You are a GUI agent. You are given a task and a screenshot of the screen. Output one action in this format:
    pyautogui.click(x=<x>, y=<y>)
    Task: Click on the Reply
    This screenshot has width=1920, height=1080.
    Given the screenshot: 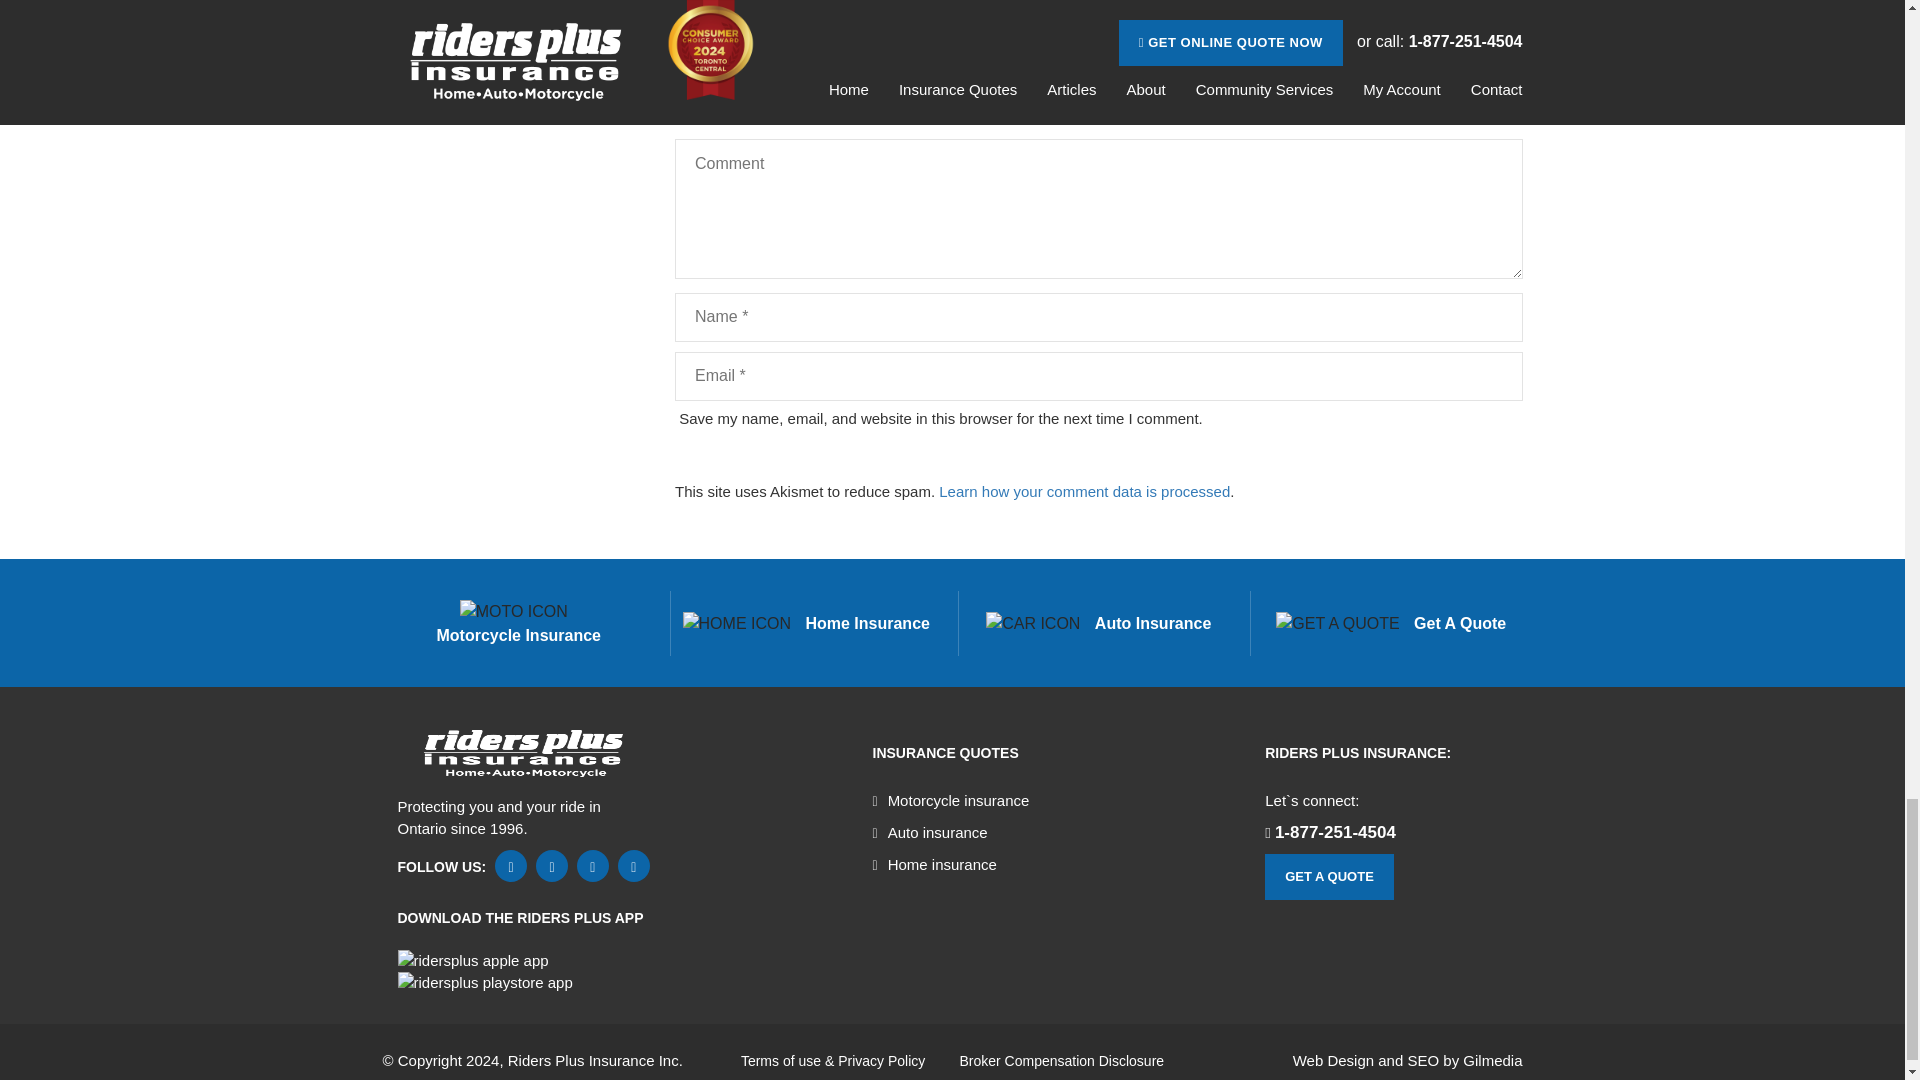 What is the action you would take?
    pyautogui.click(x=1139, y=2)
    